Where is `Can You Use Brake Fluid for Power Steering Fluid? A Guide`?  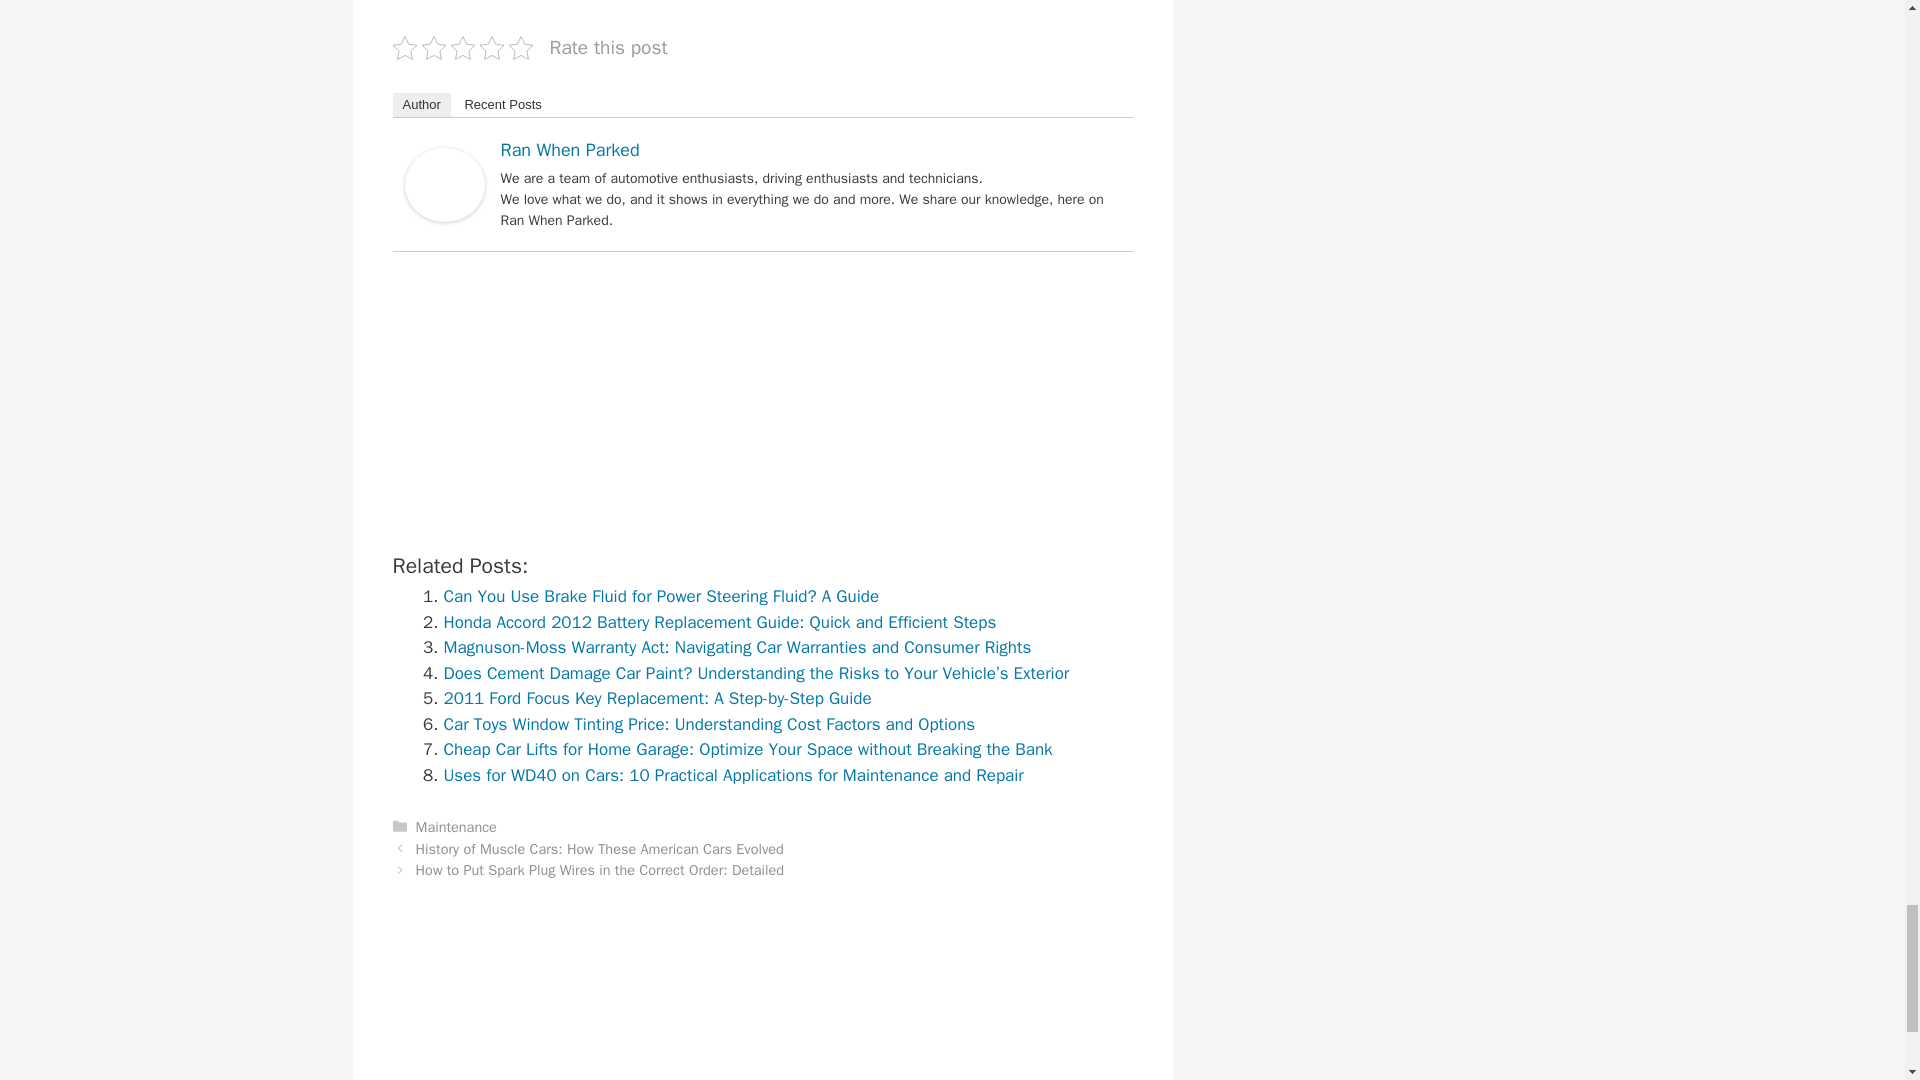
Can You Use Brake Fluid for Power Steering Fluid? A Guide is located at coordinates (661, 596).